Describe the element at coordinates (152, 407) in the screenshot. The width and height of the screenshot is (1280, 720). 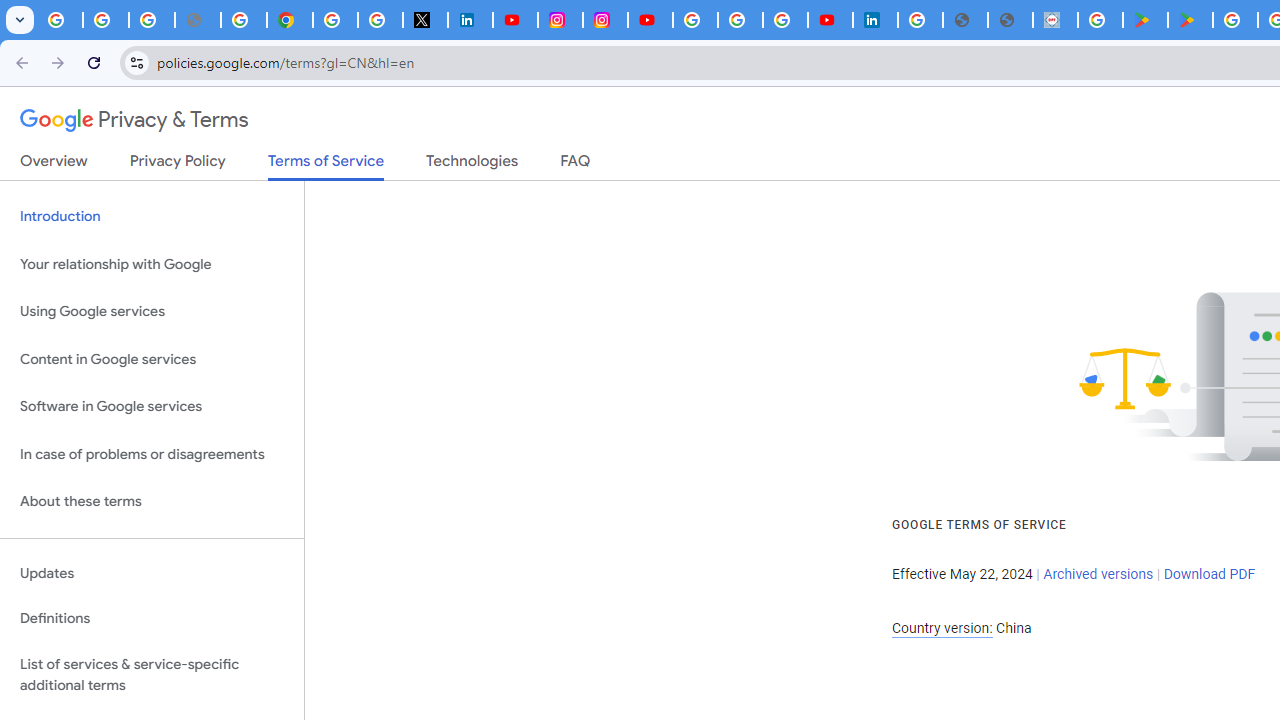
I see `Software in Google services` at that location.